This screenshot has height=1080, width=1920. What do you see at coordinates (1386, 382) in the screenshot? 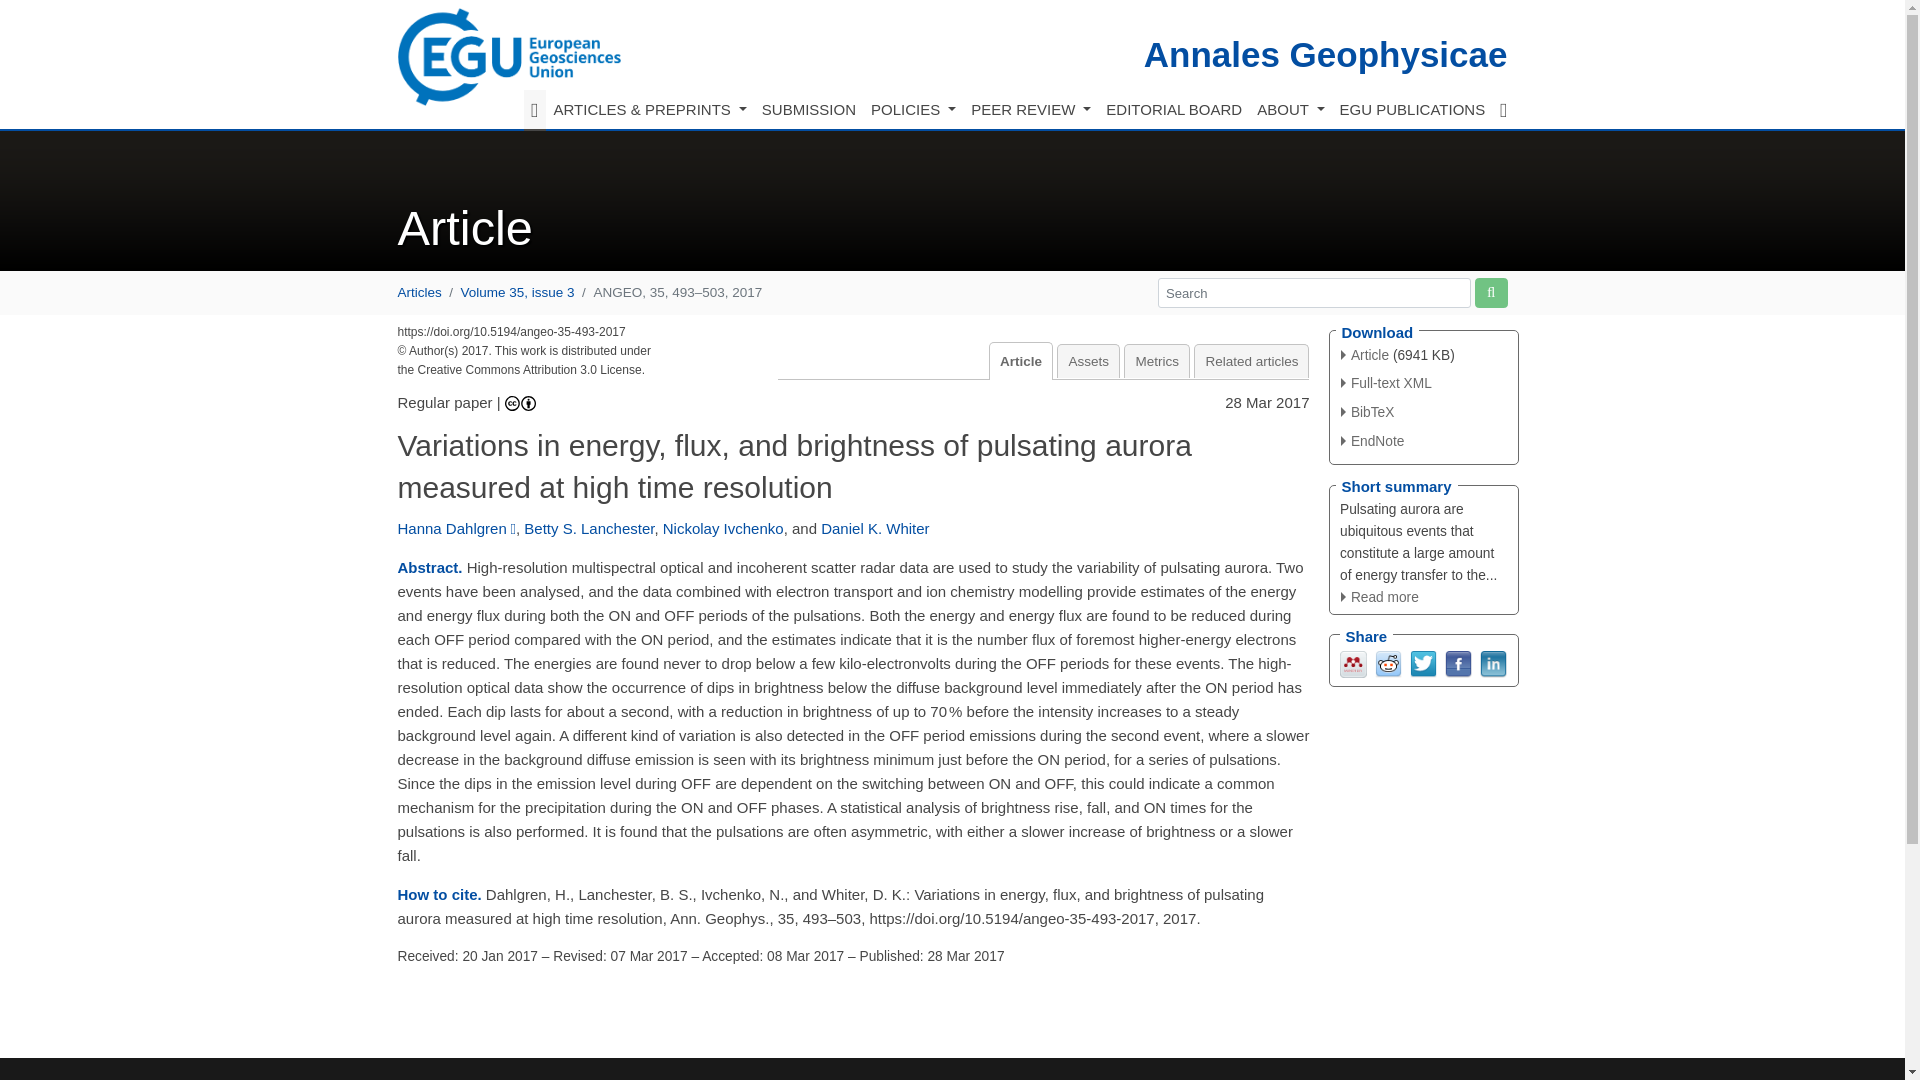
I see `XML Version` at bounding box center [1386, 382].